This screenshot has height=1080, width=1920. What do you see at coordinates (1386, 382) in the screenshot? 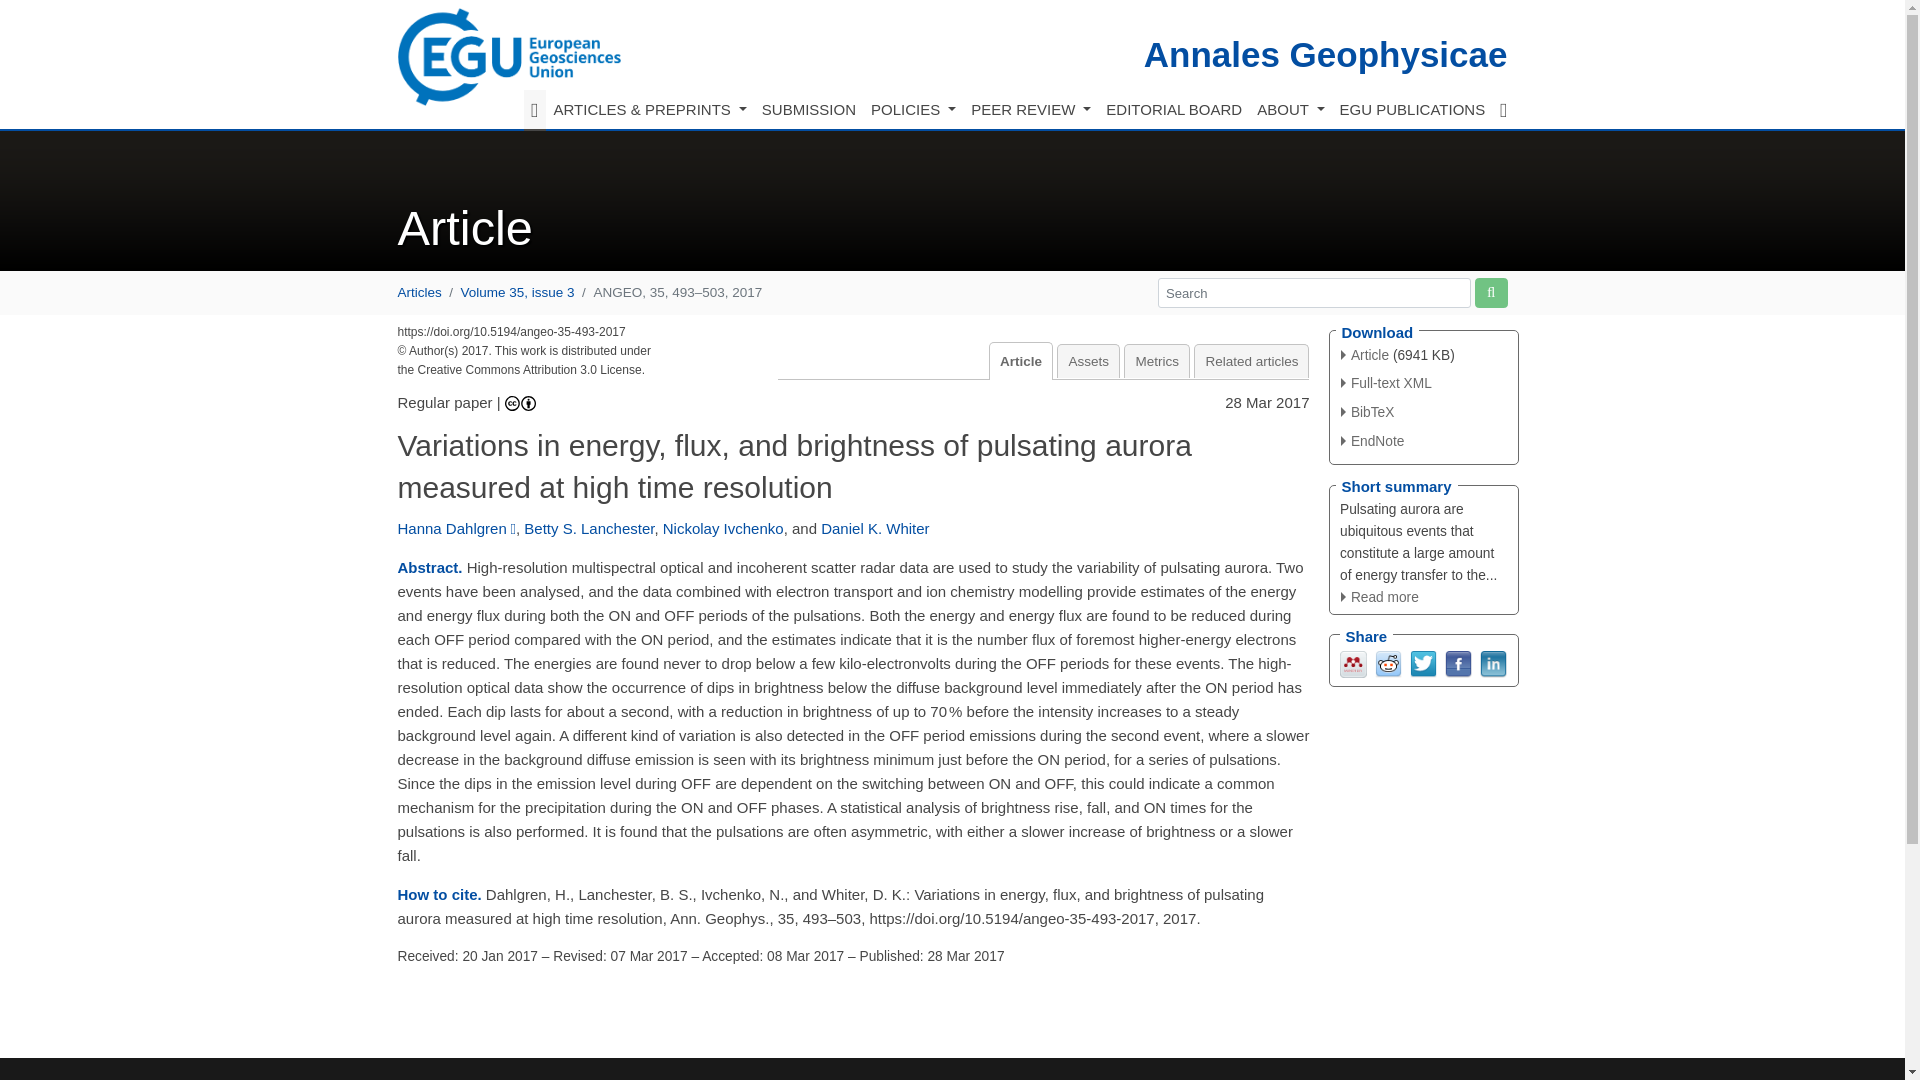
I see `XML Version` at bounding box center [1386, 382].